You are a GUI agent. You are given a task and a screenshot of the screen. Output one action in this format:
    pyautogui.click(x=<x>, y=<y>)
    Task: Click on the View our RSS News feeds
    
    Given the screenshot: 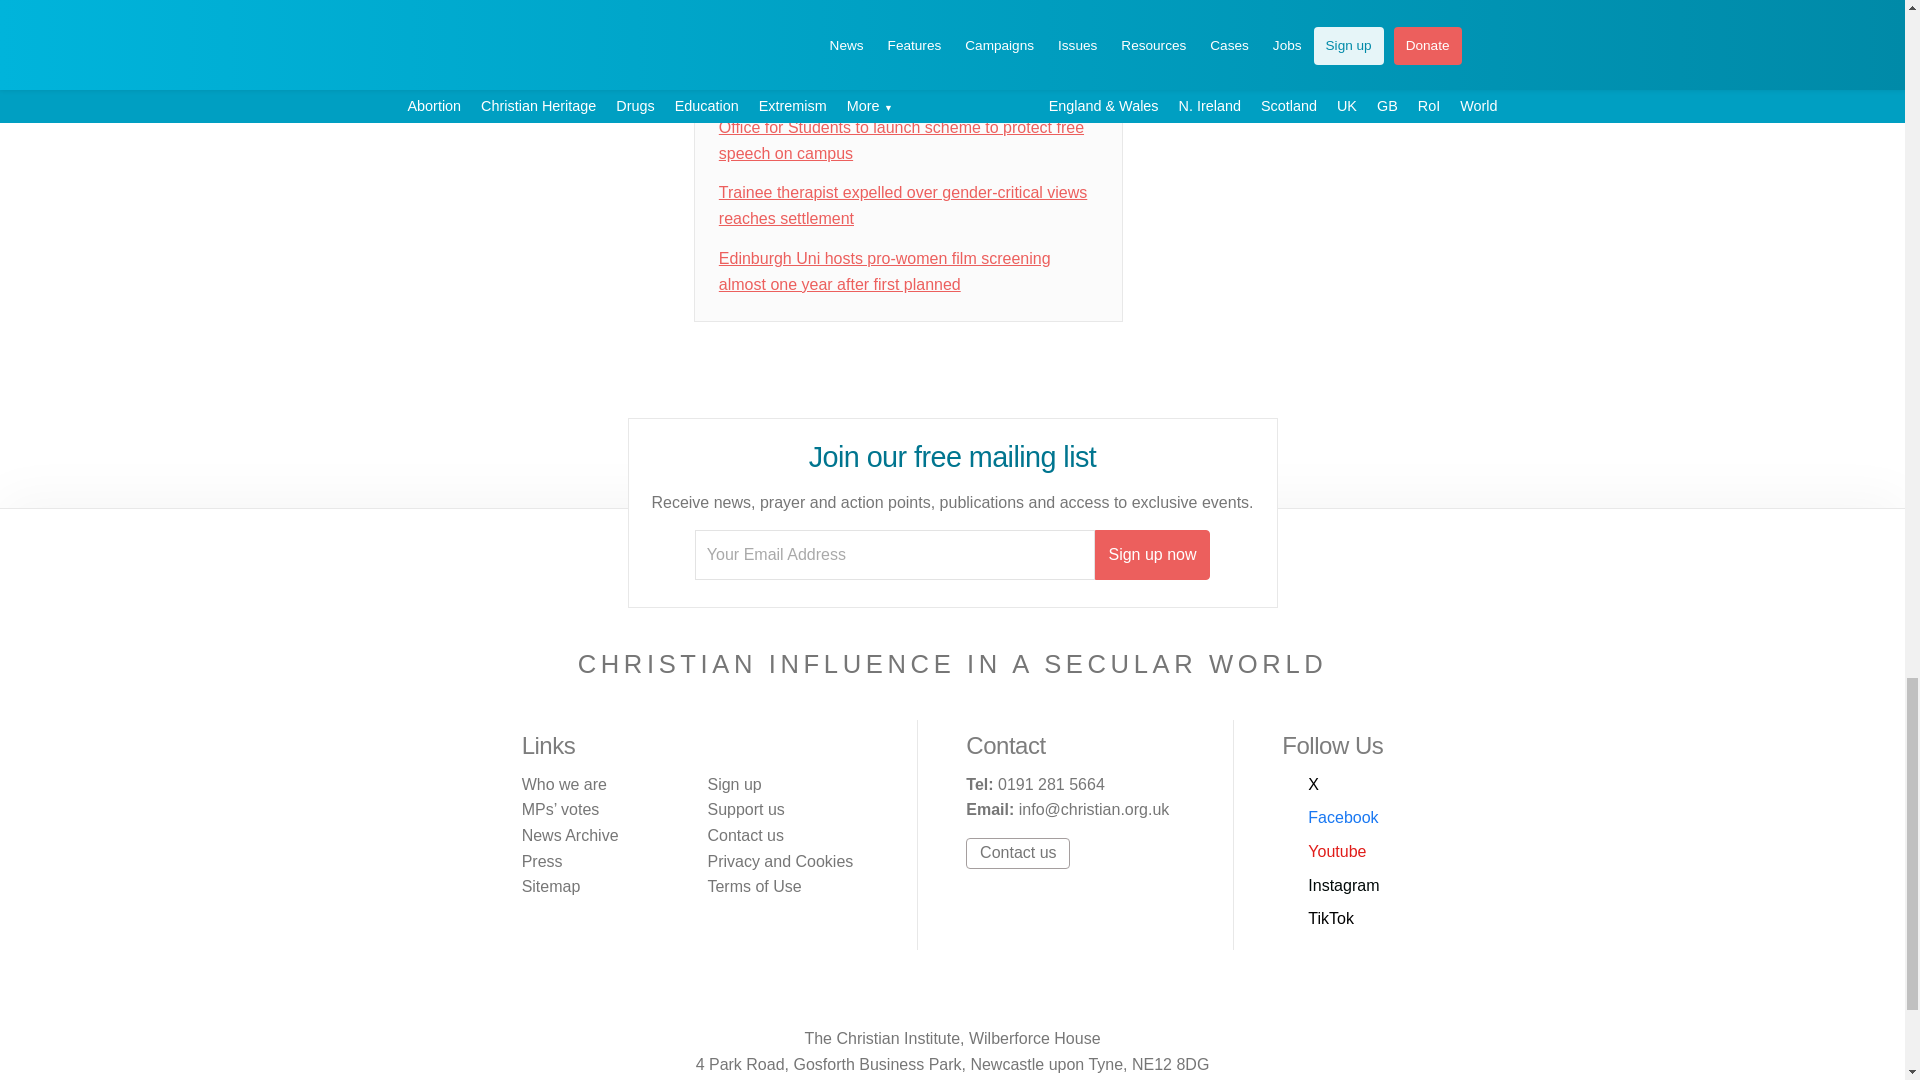 What is the action you would take?
    pyautogui.click(x=1058, y=996)
    